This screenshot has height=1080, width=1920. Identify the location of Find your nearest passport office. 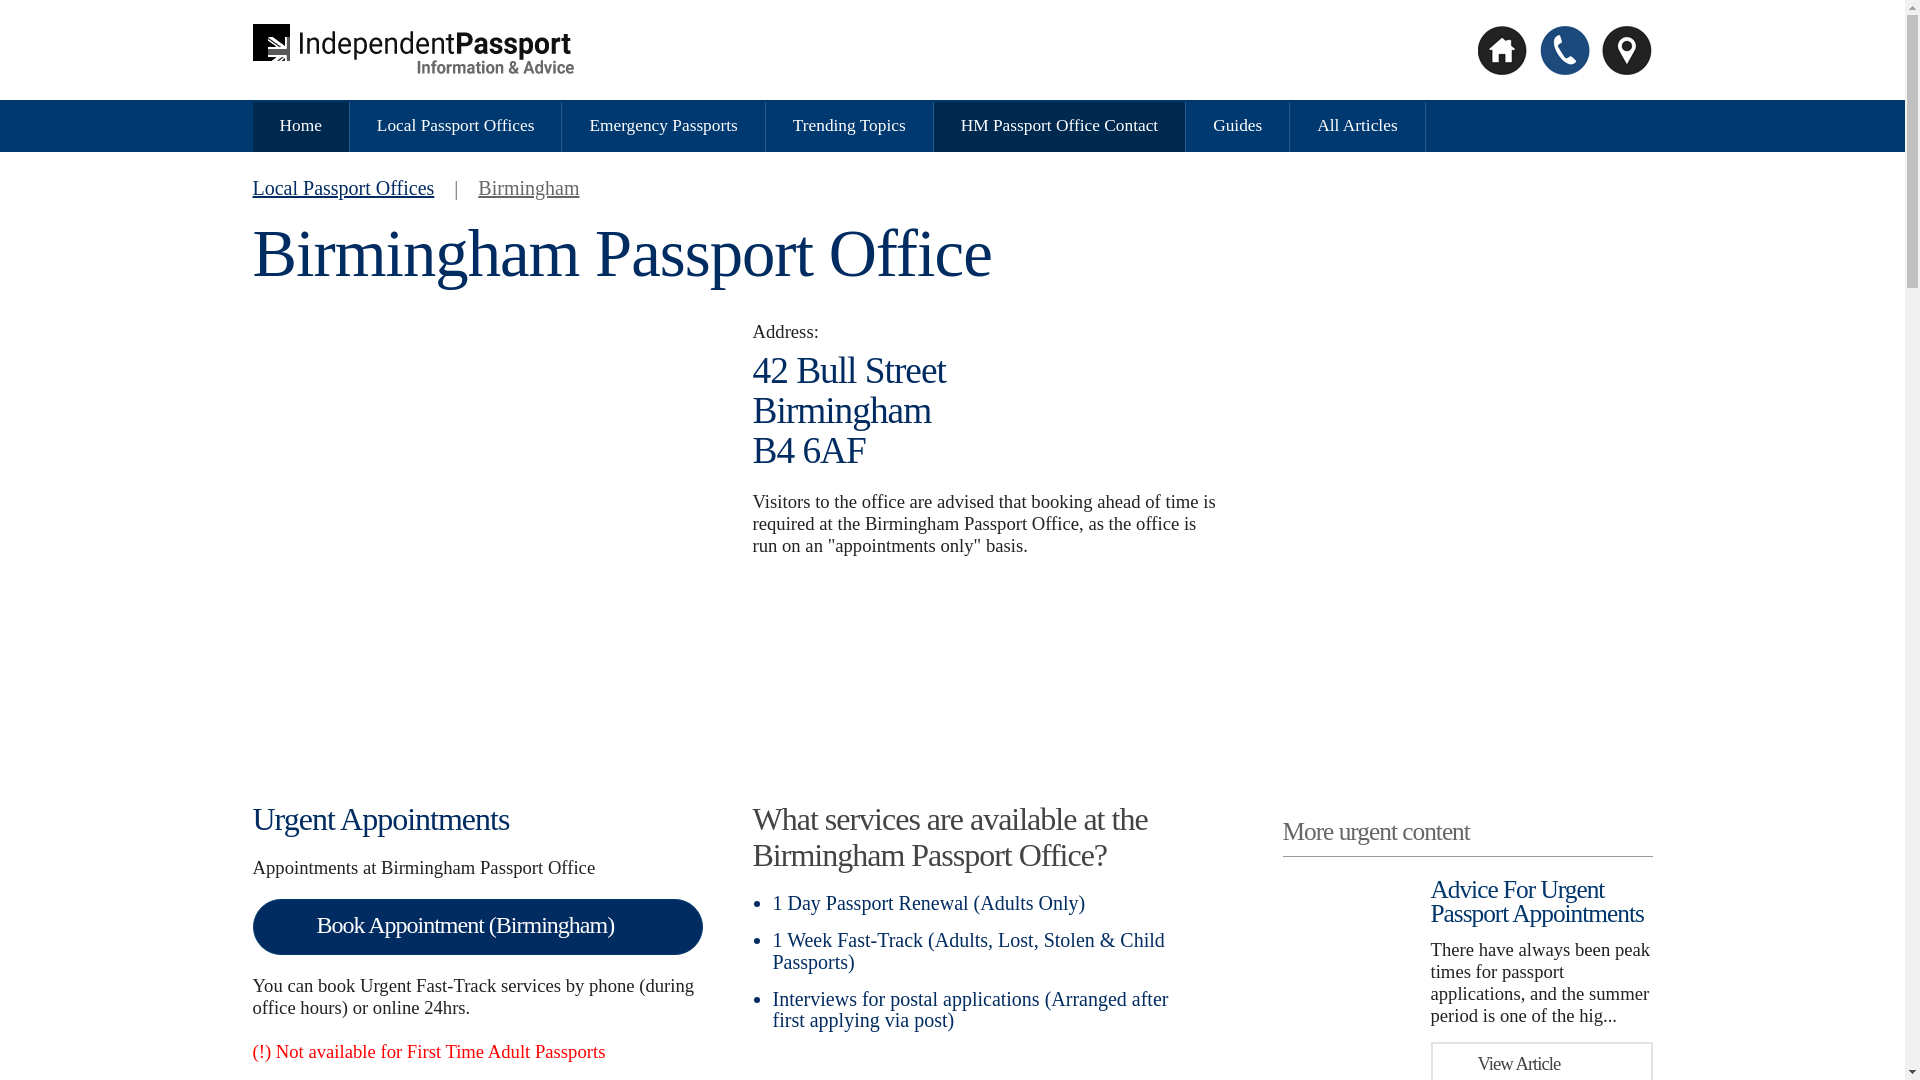
(1625, 50).